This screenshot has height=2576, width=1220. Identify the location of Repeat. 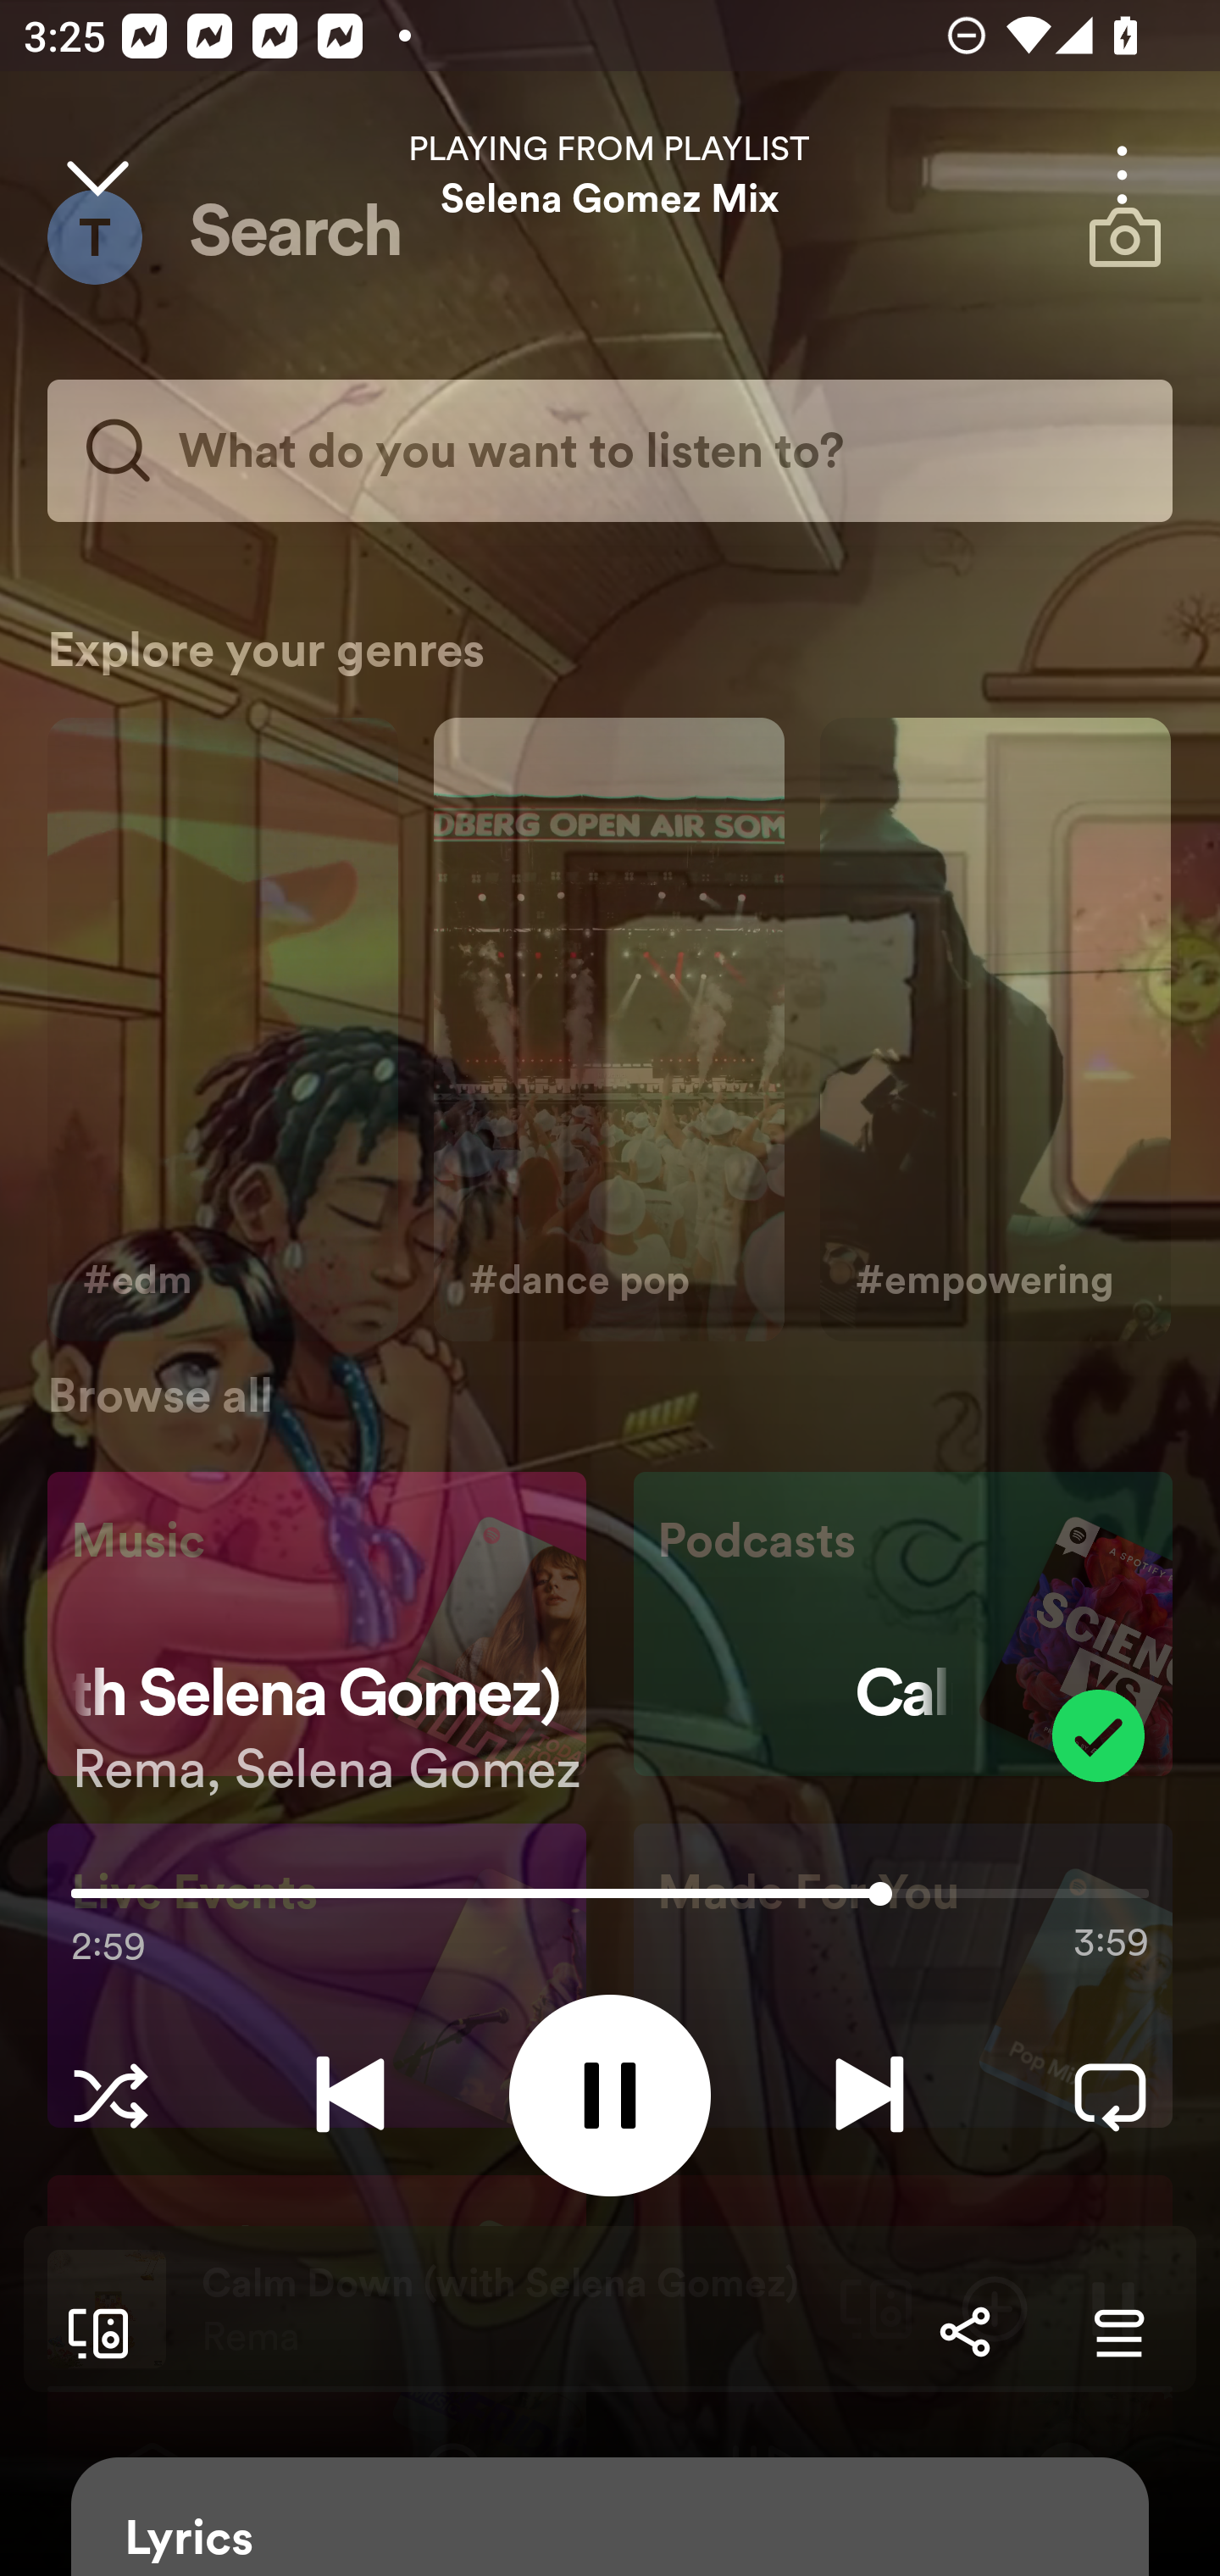
(1110, 2095).